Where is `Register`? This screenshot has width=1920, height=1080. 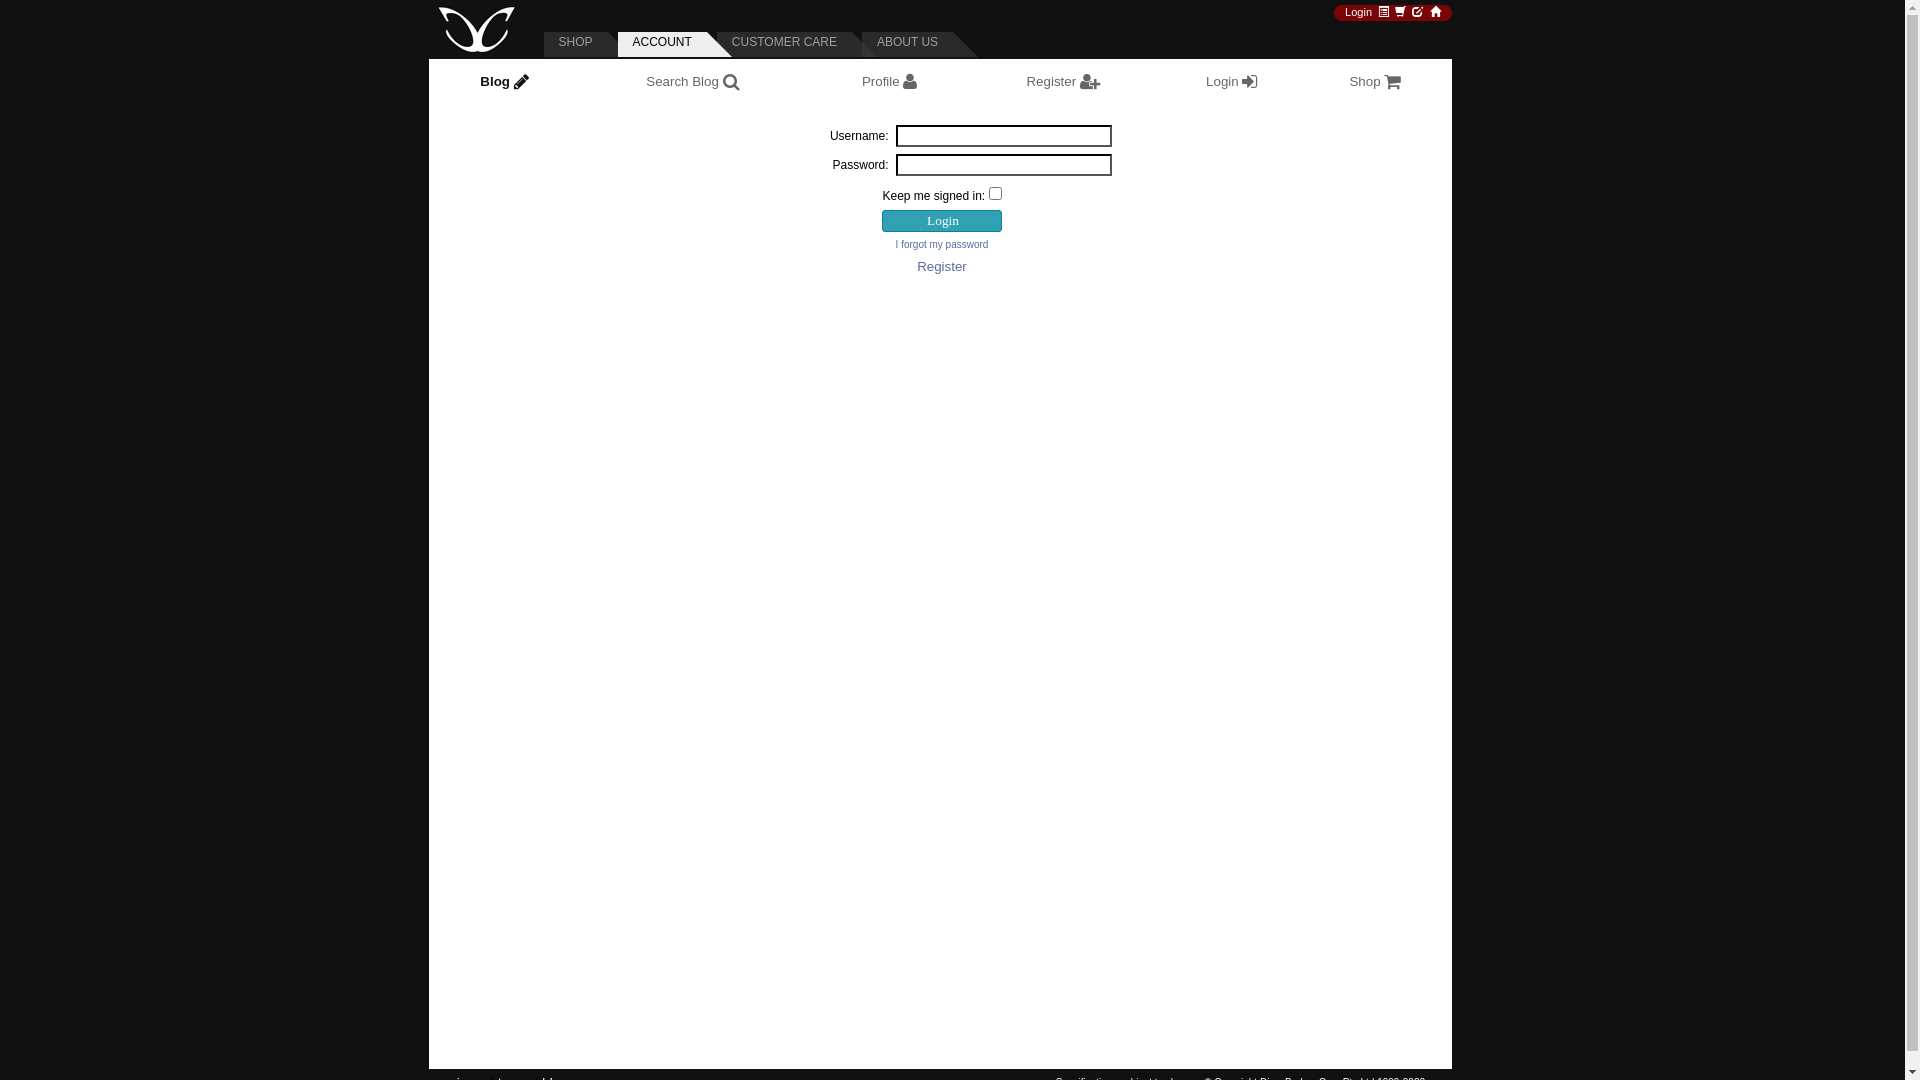 Register is located at coordinates (942, 266).